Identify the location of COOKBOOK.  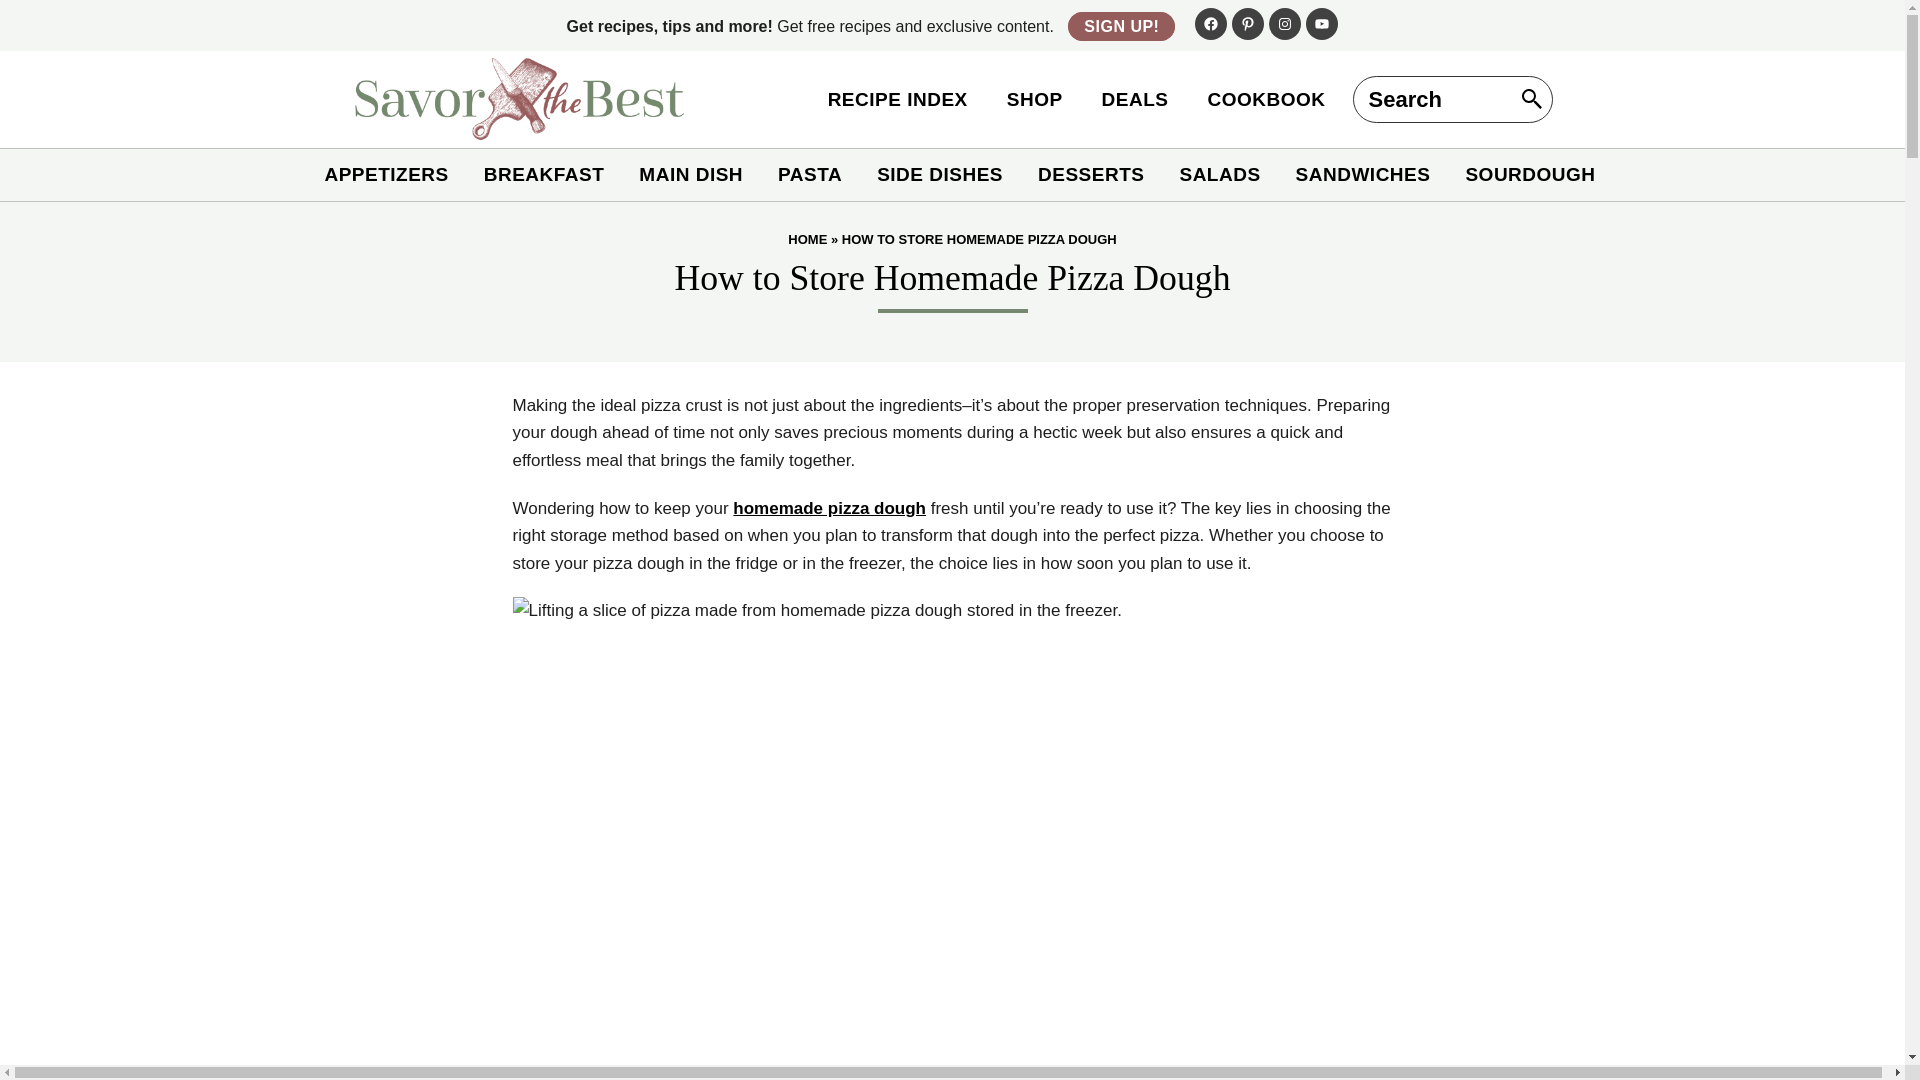
(1267, 99).